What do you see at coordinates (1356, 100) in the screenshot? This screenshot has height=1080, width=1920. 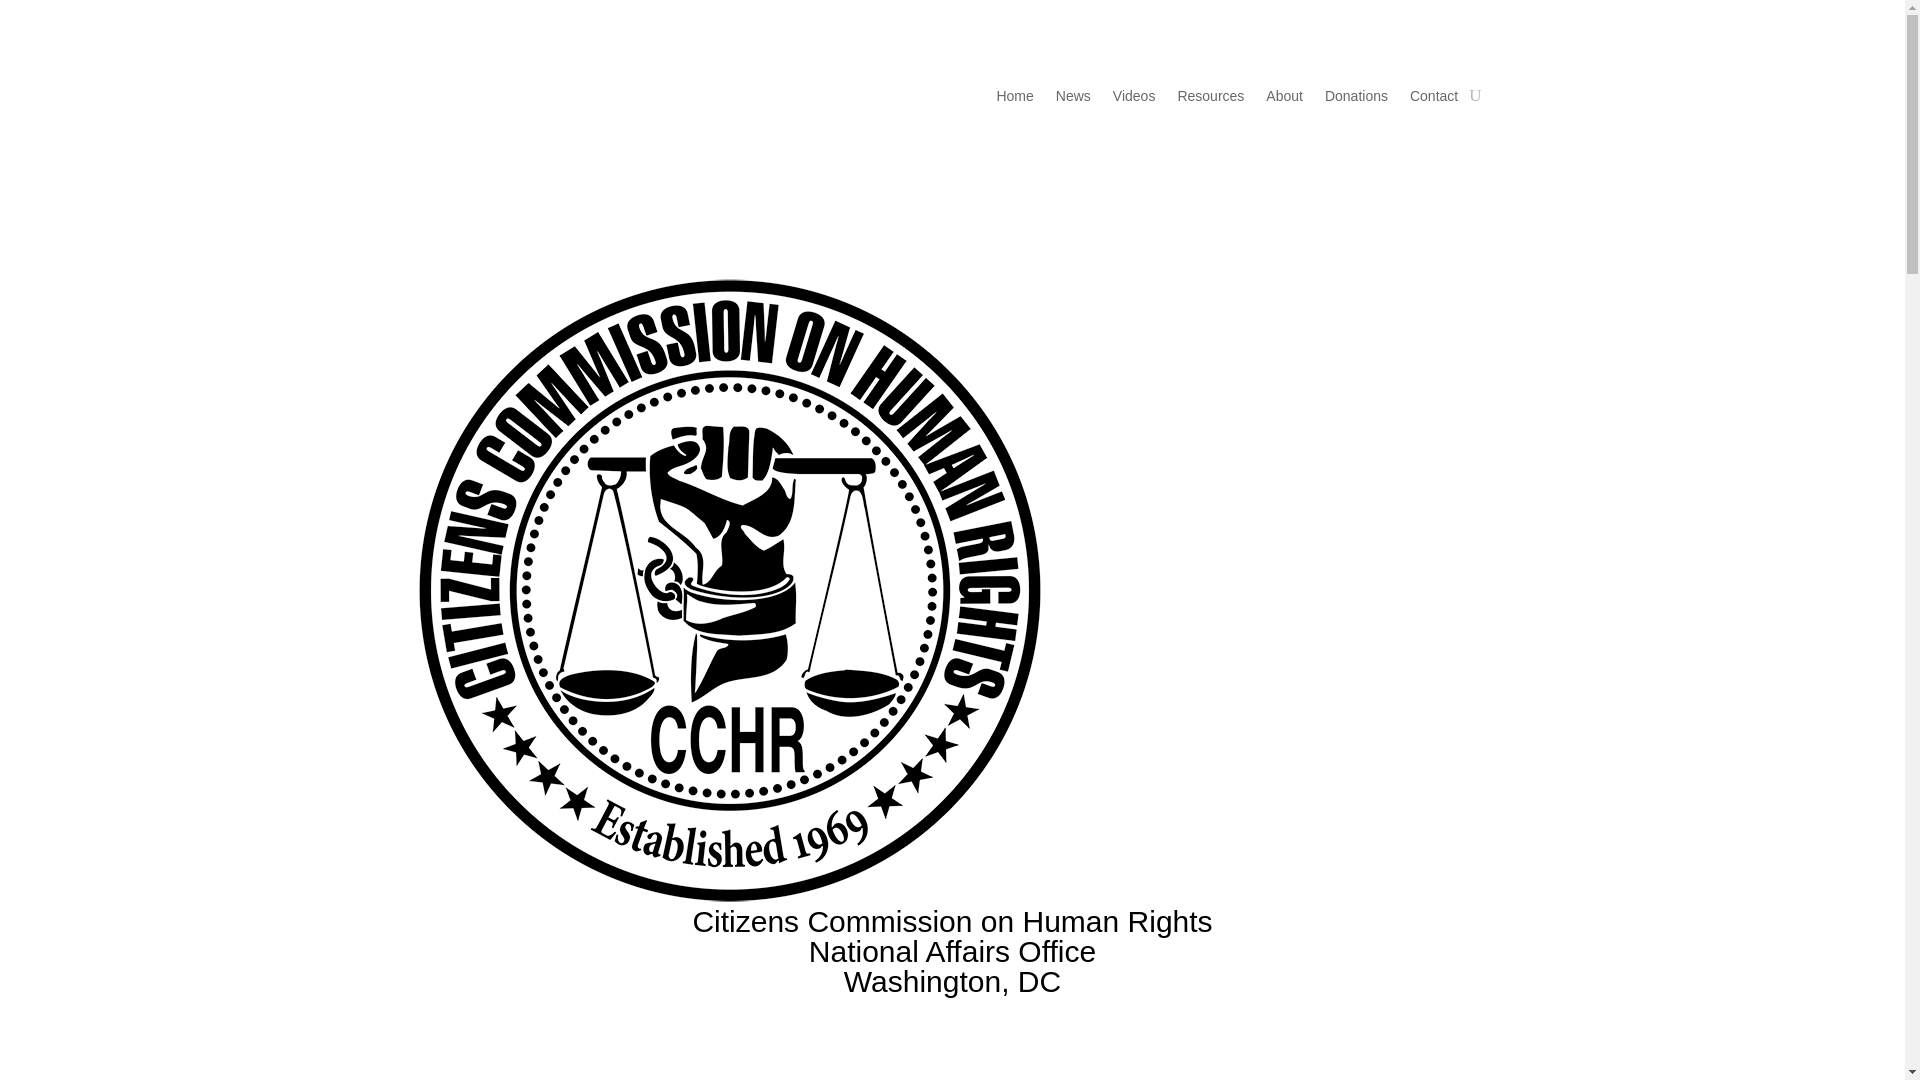 I see `Donations` at bounding box center [1356, 100].